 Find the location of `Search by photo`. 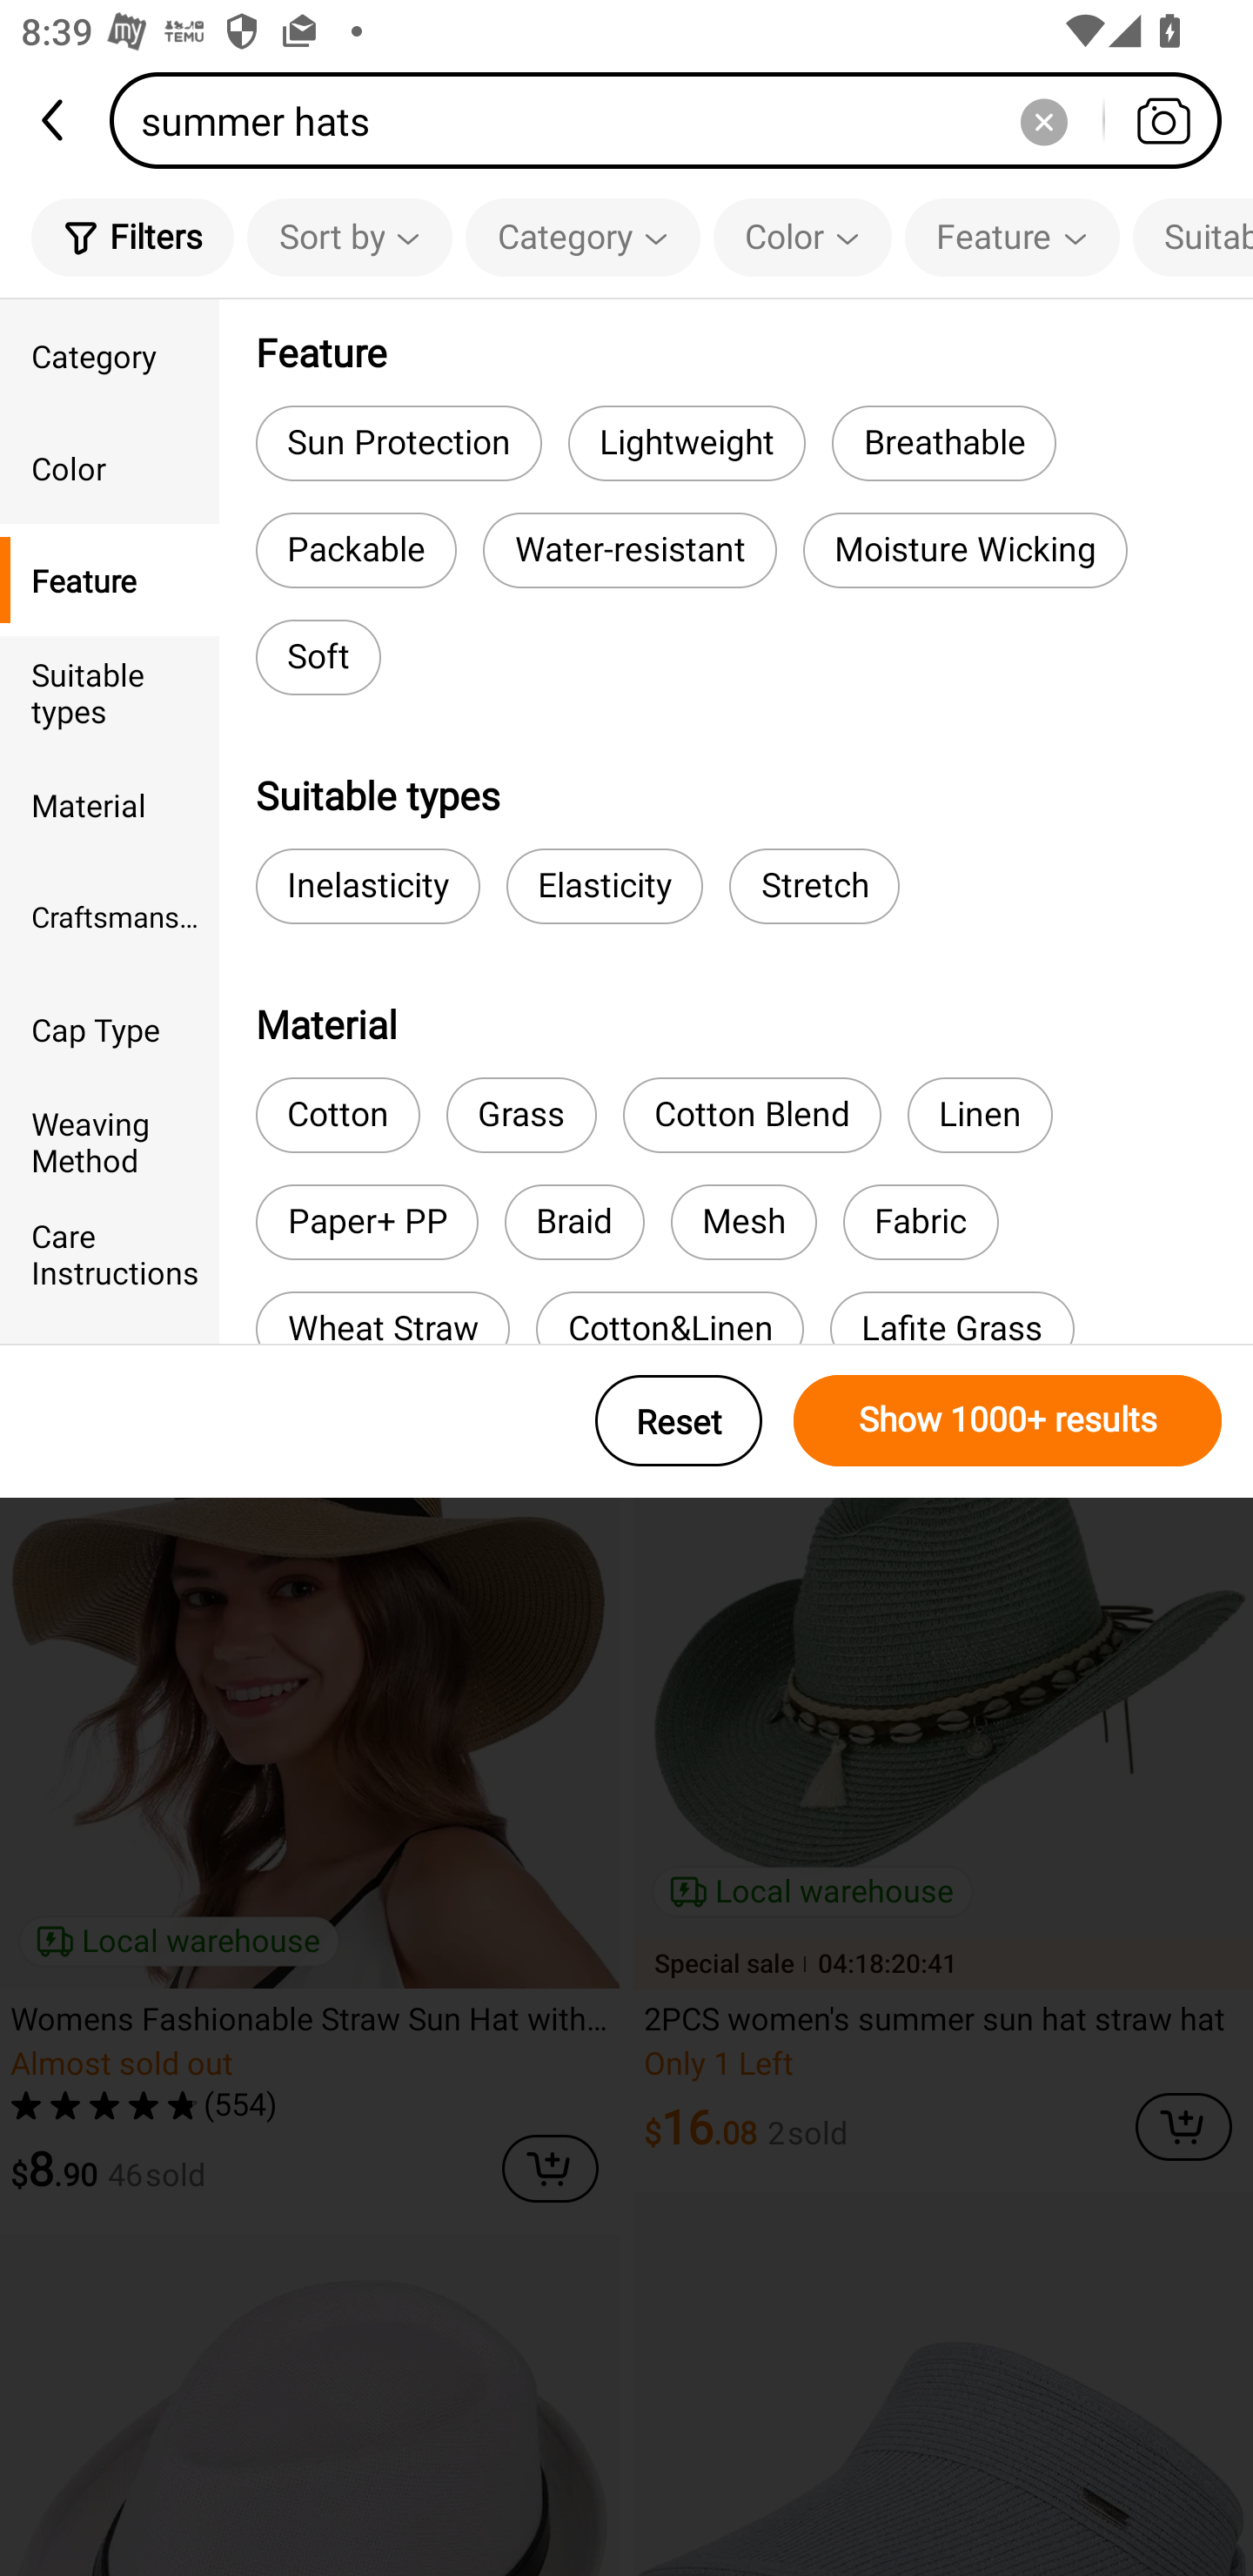

Search by photo is located at coordinates (1163, 120).